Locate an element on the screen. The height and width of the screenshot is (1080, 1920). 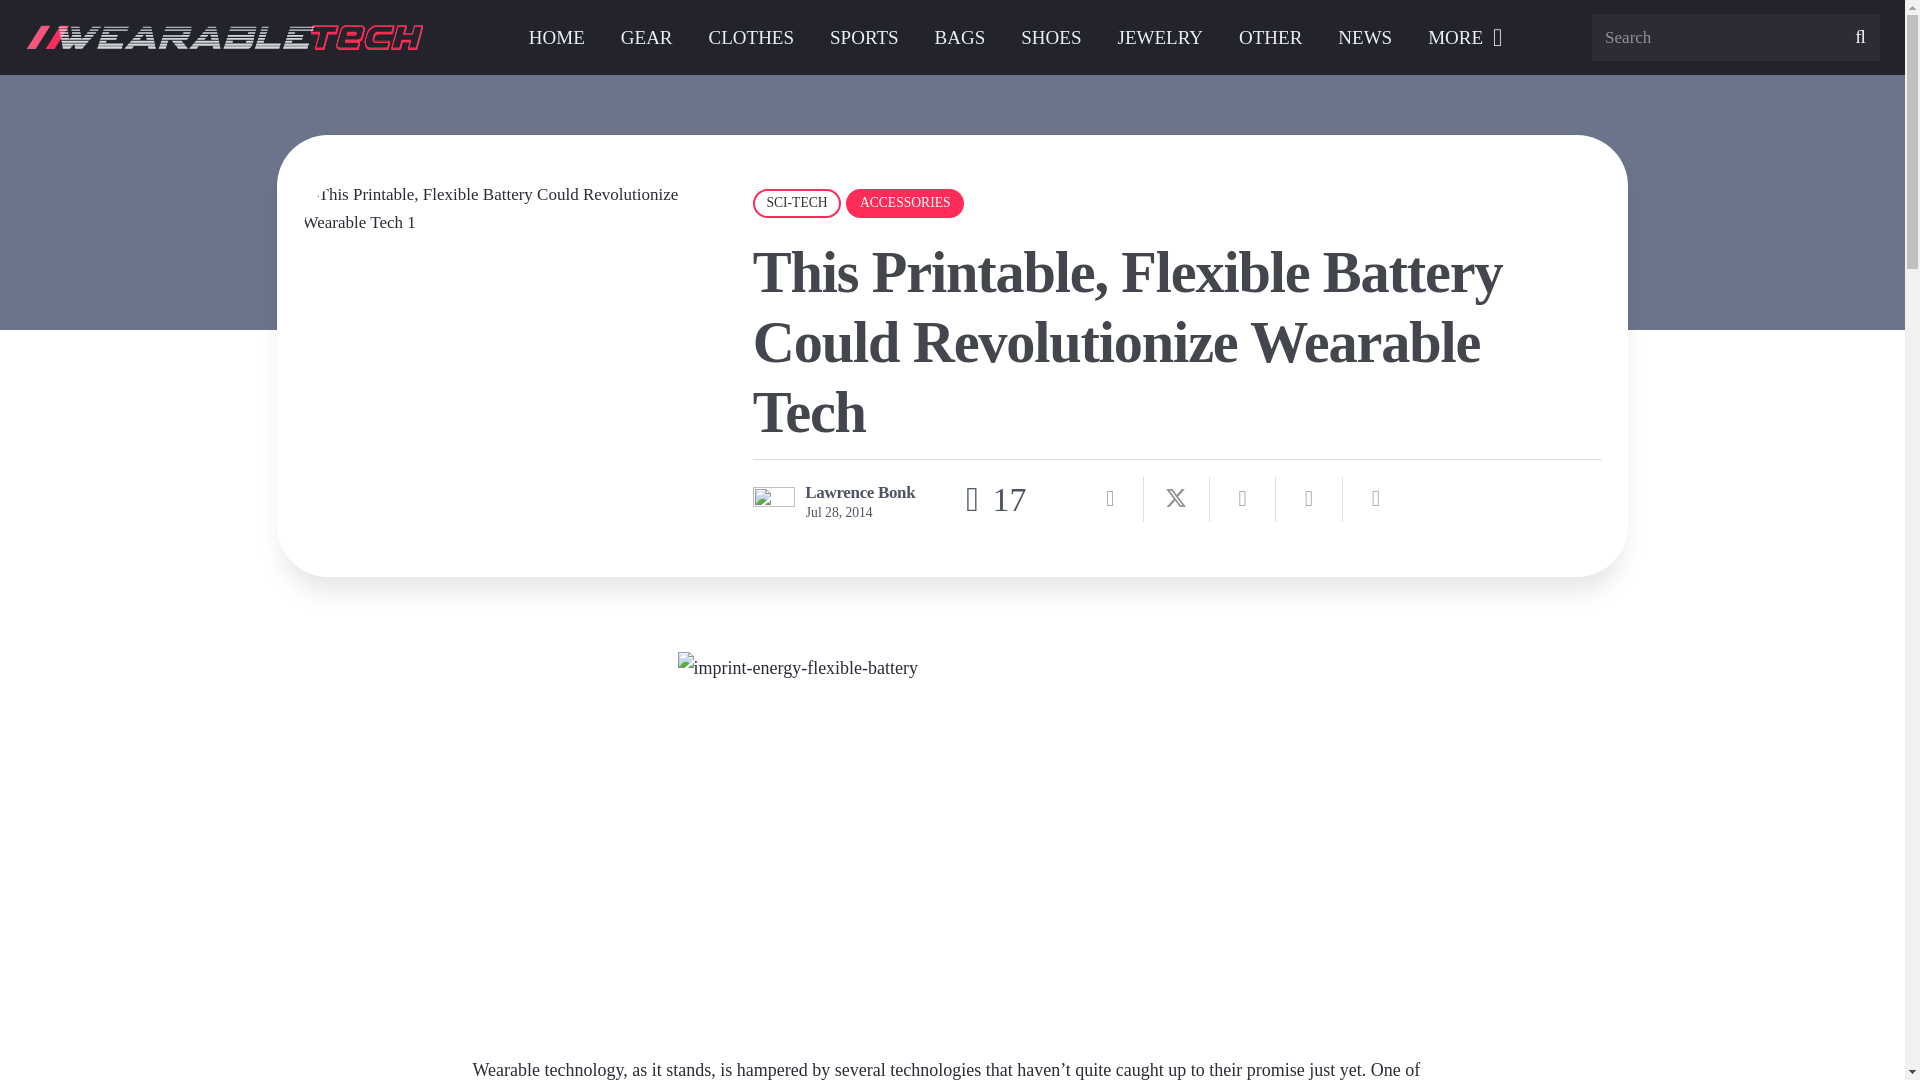
Share this is located at coordinates (1110, 498).